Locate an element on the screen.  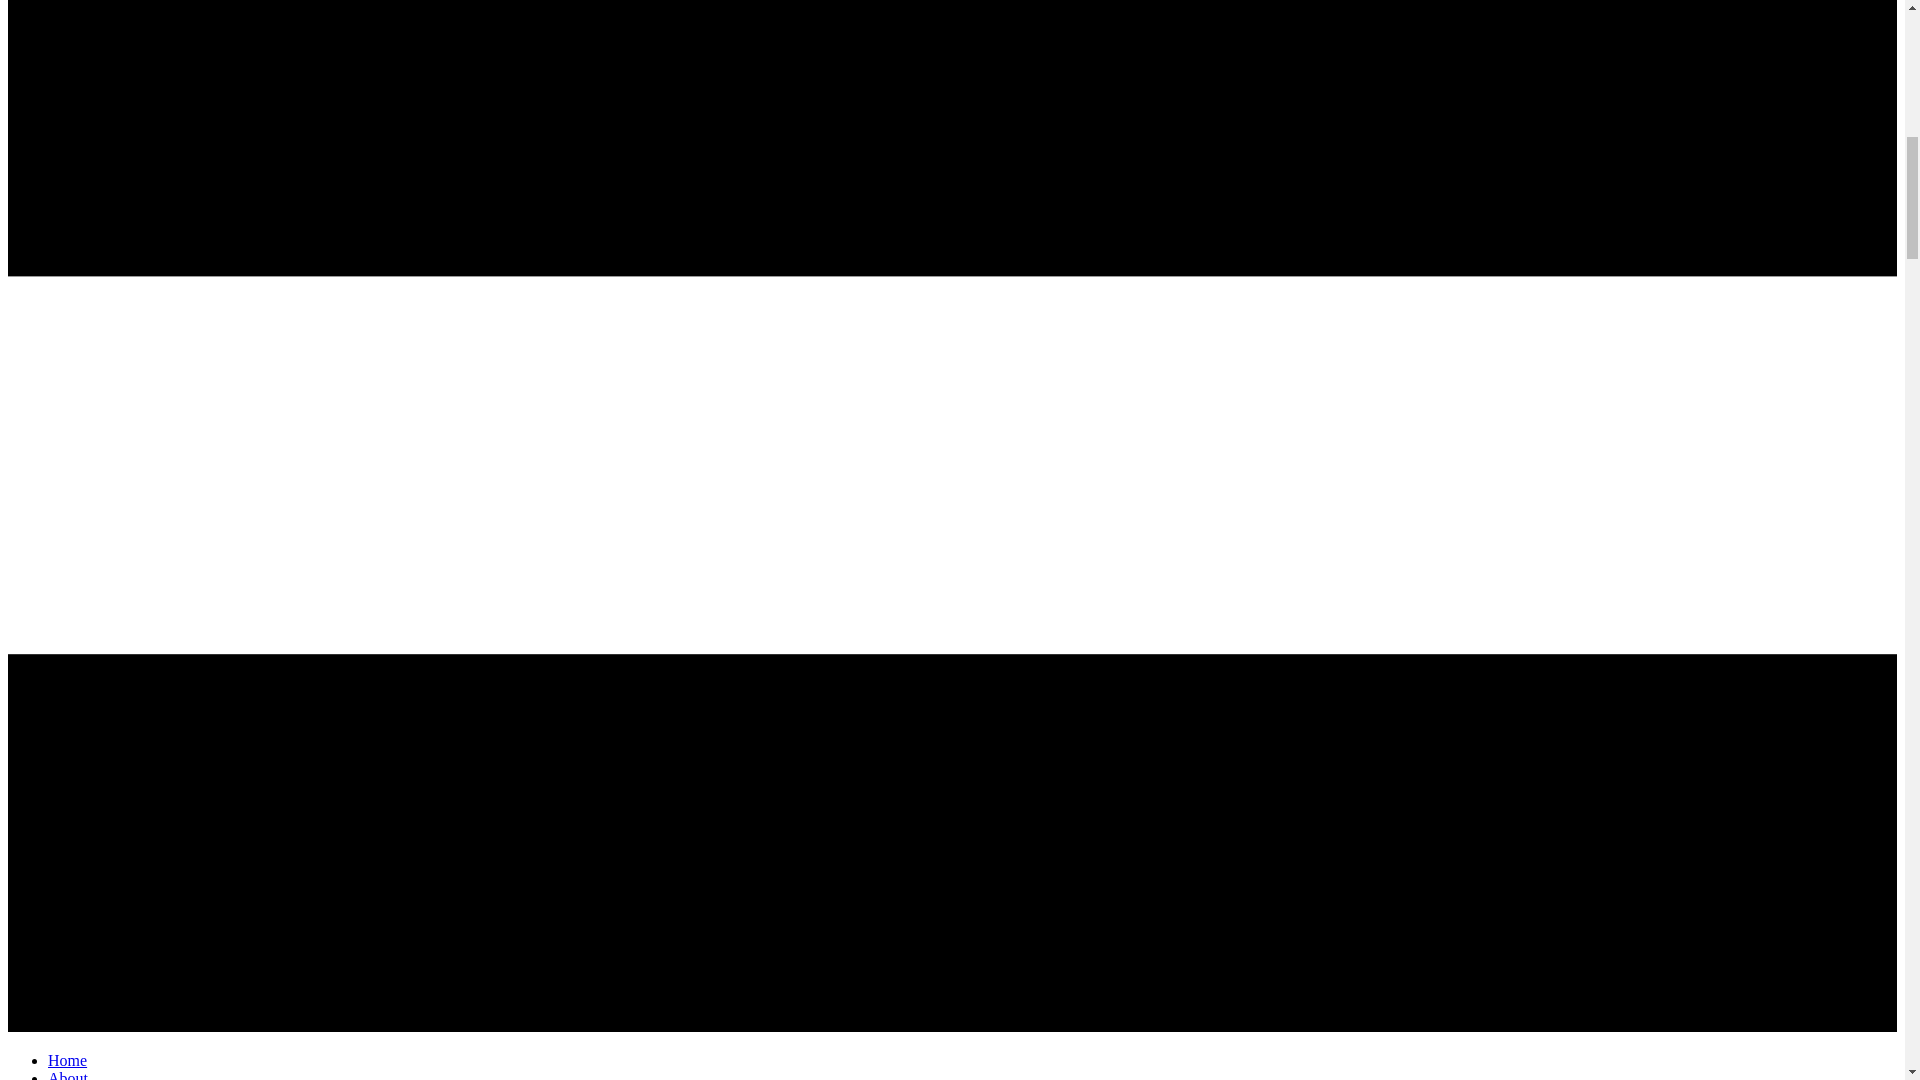
About is located at coordinates (68, 1075).